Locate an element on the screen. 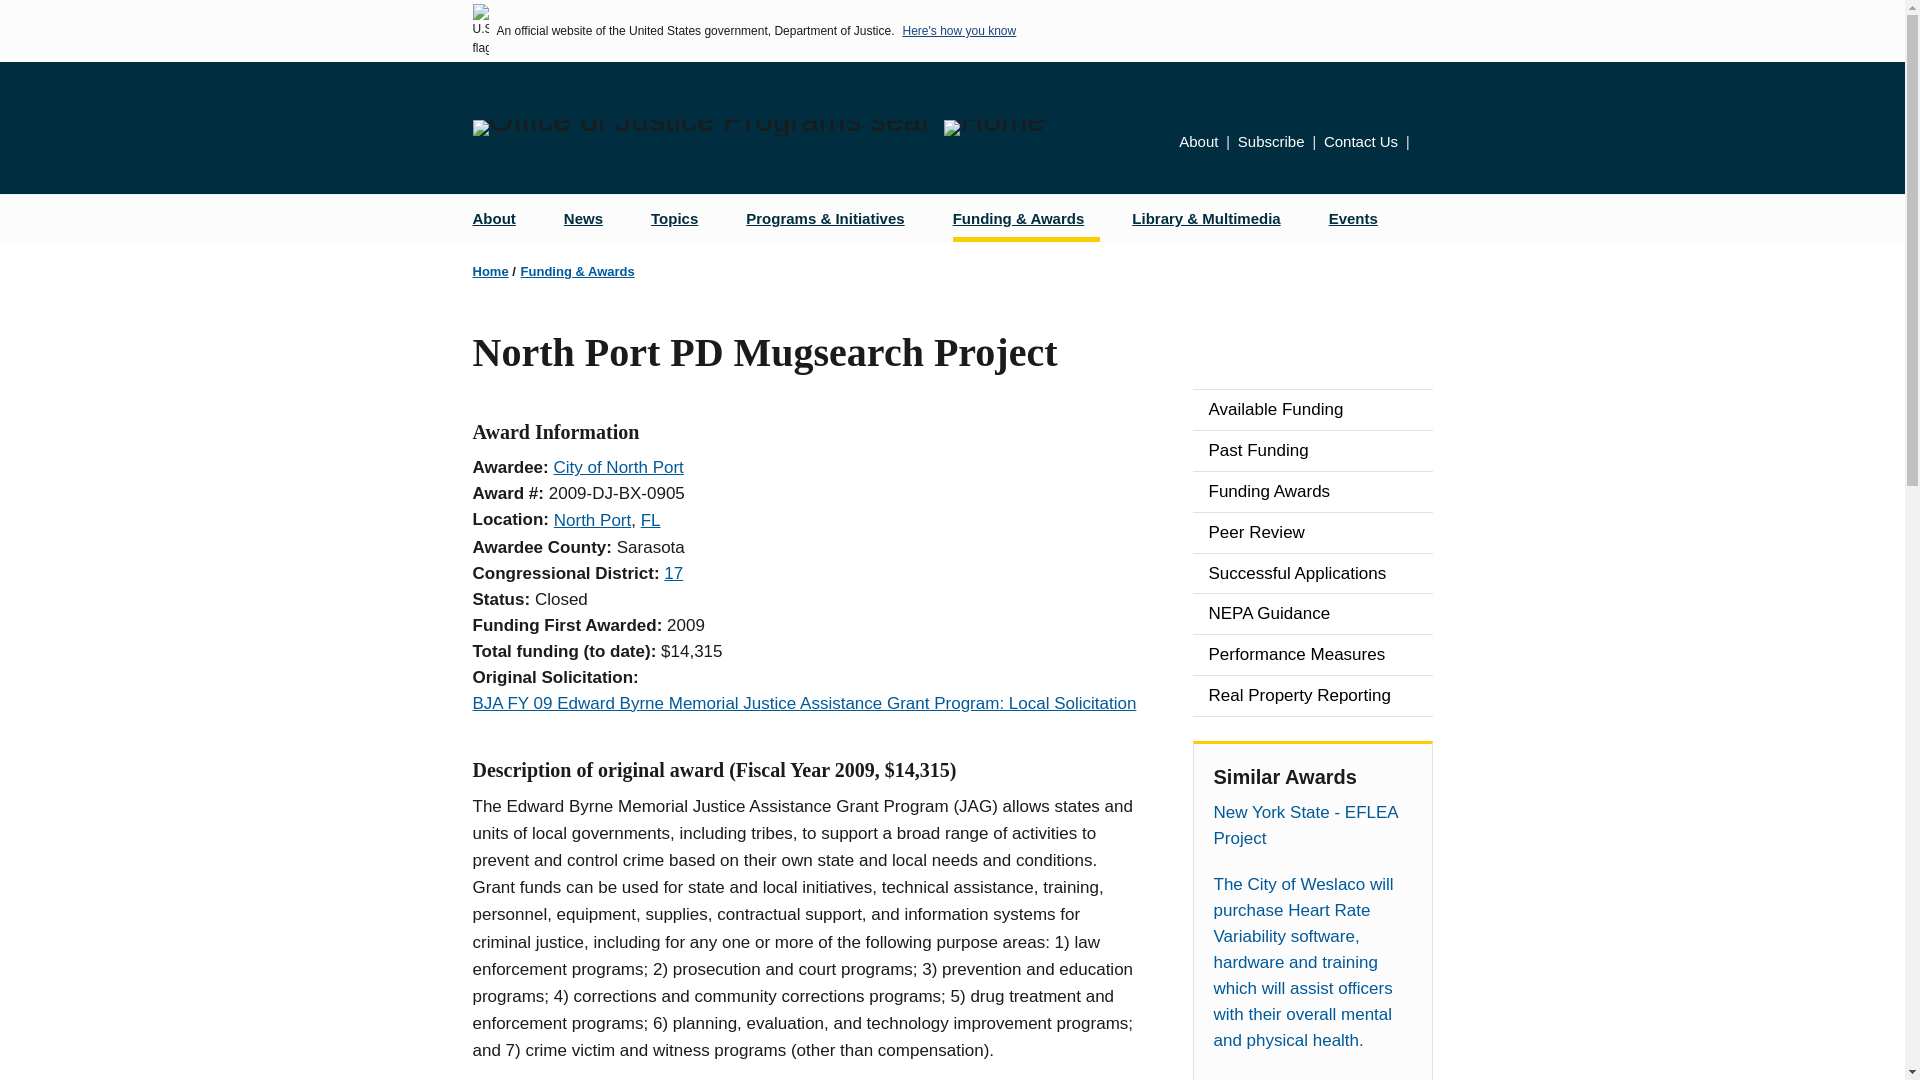  North Port is located at coordinates (592, 520).